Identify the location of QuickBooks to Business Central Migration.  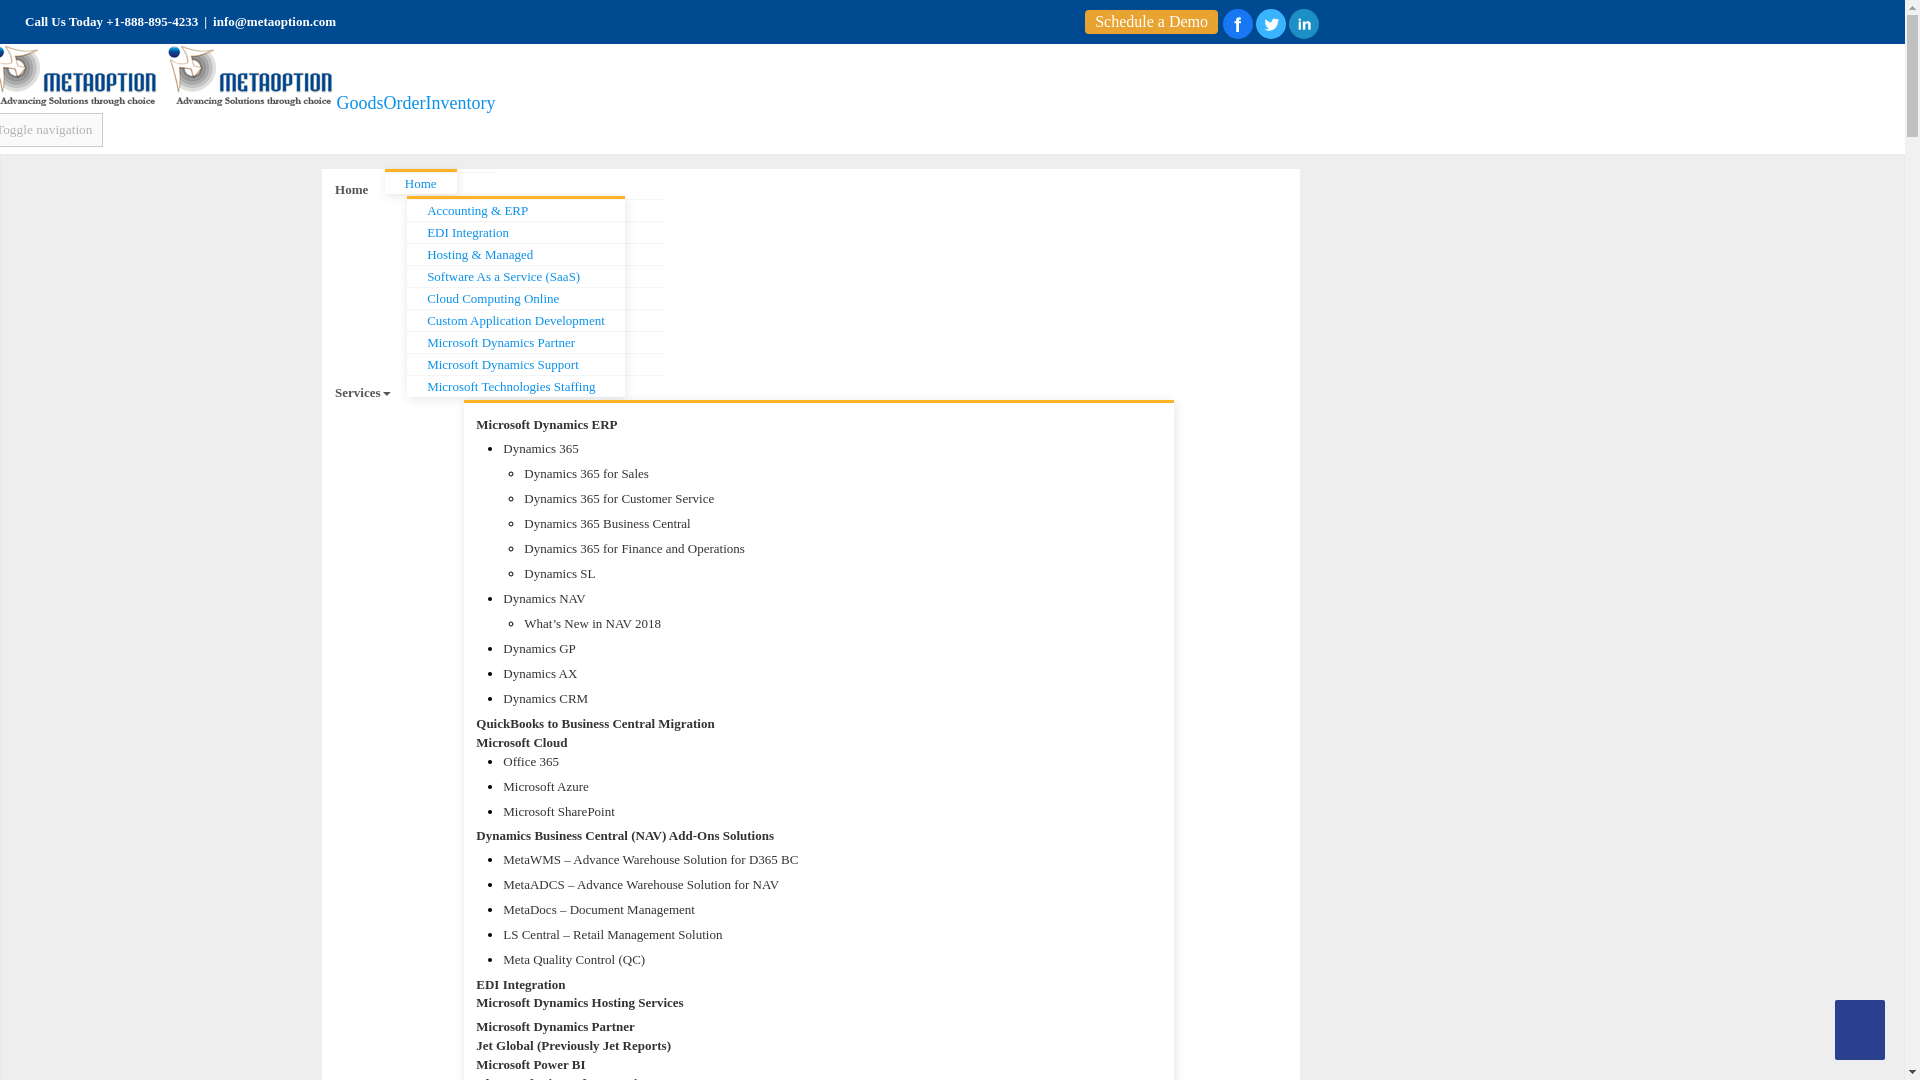
(805, 724).